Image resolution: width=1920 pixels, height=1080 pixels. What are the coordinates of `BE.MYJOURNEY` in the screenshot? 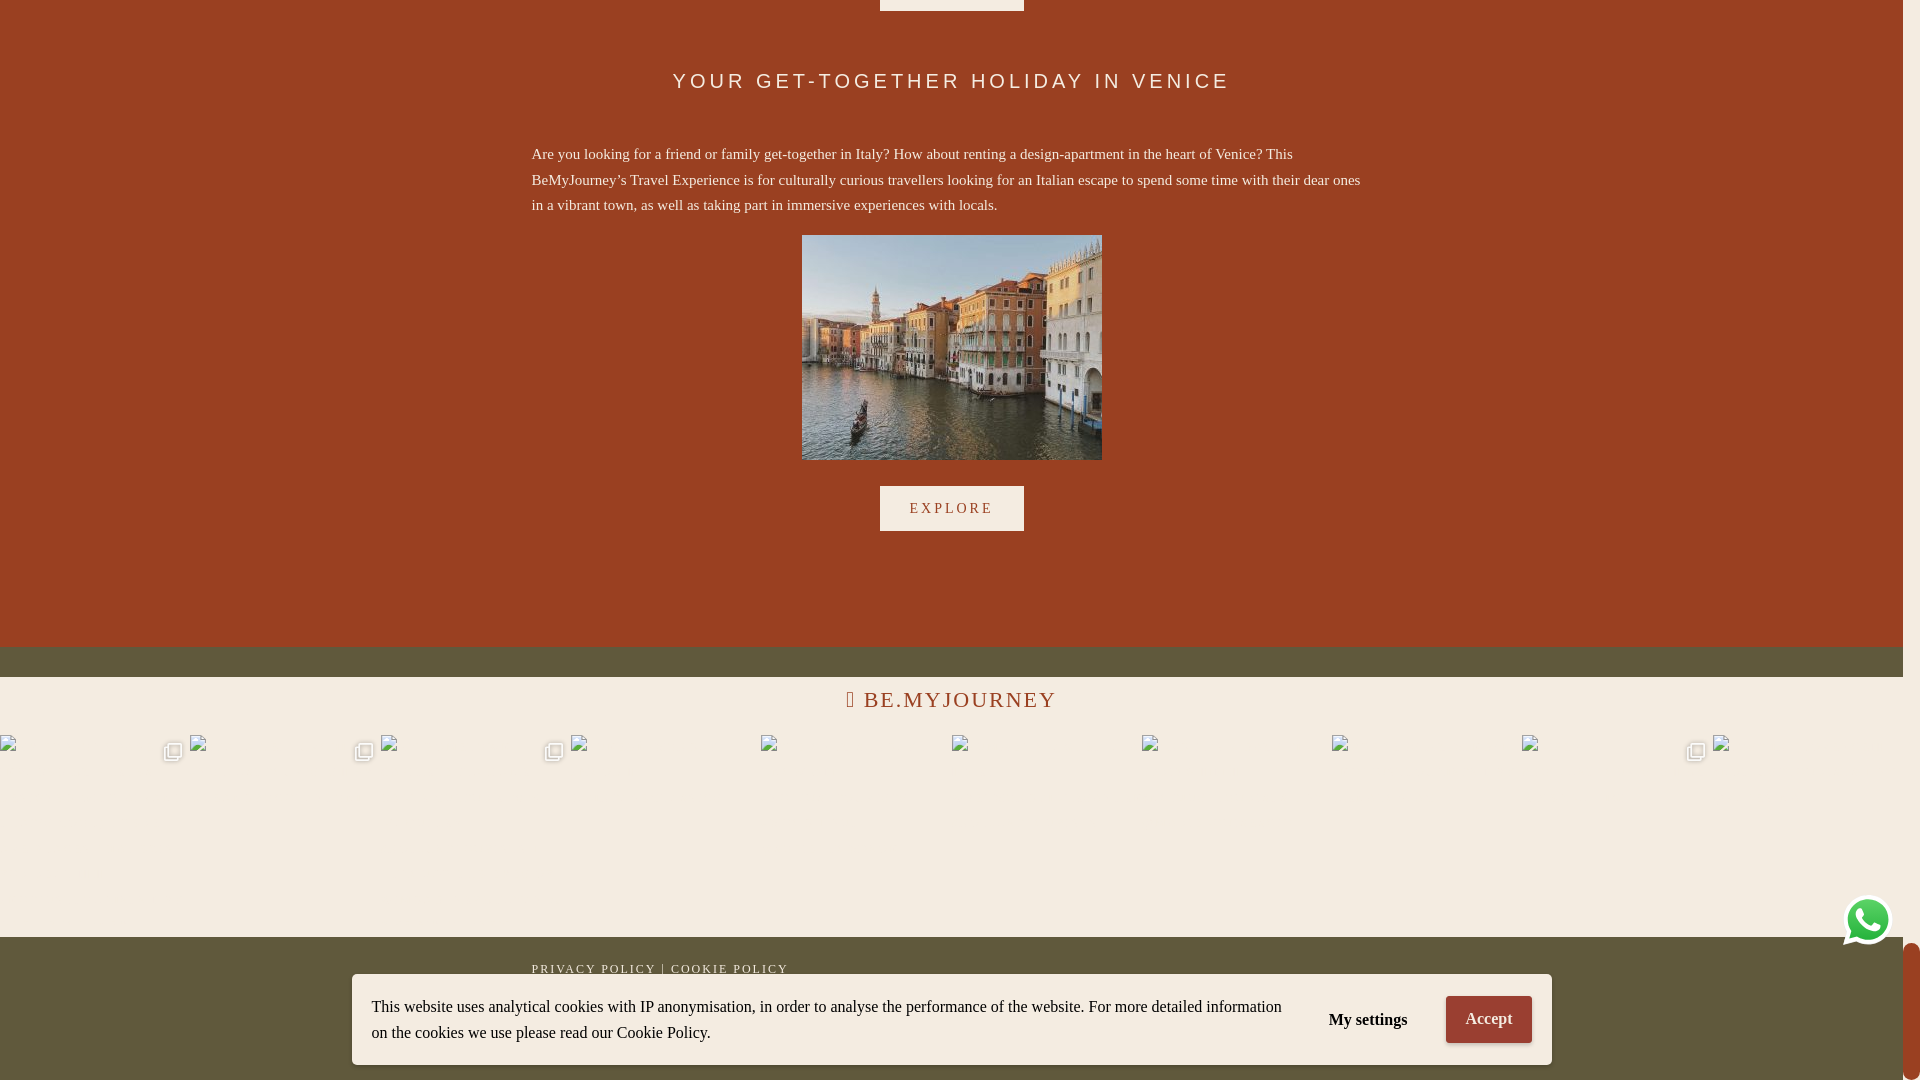 It's located at (960, 702).